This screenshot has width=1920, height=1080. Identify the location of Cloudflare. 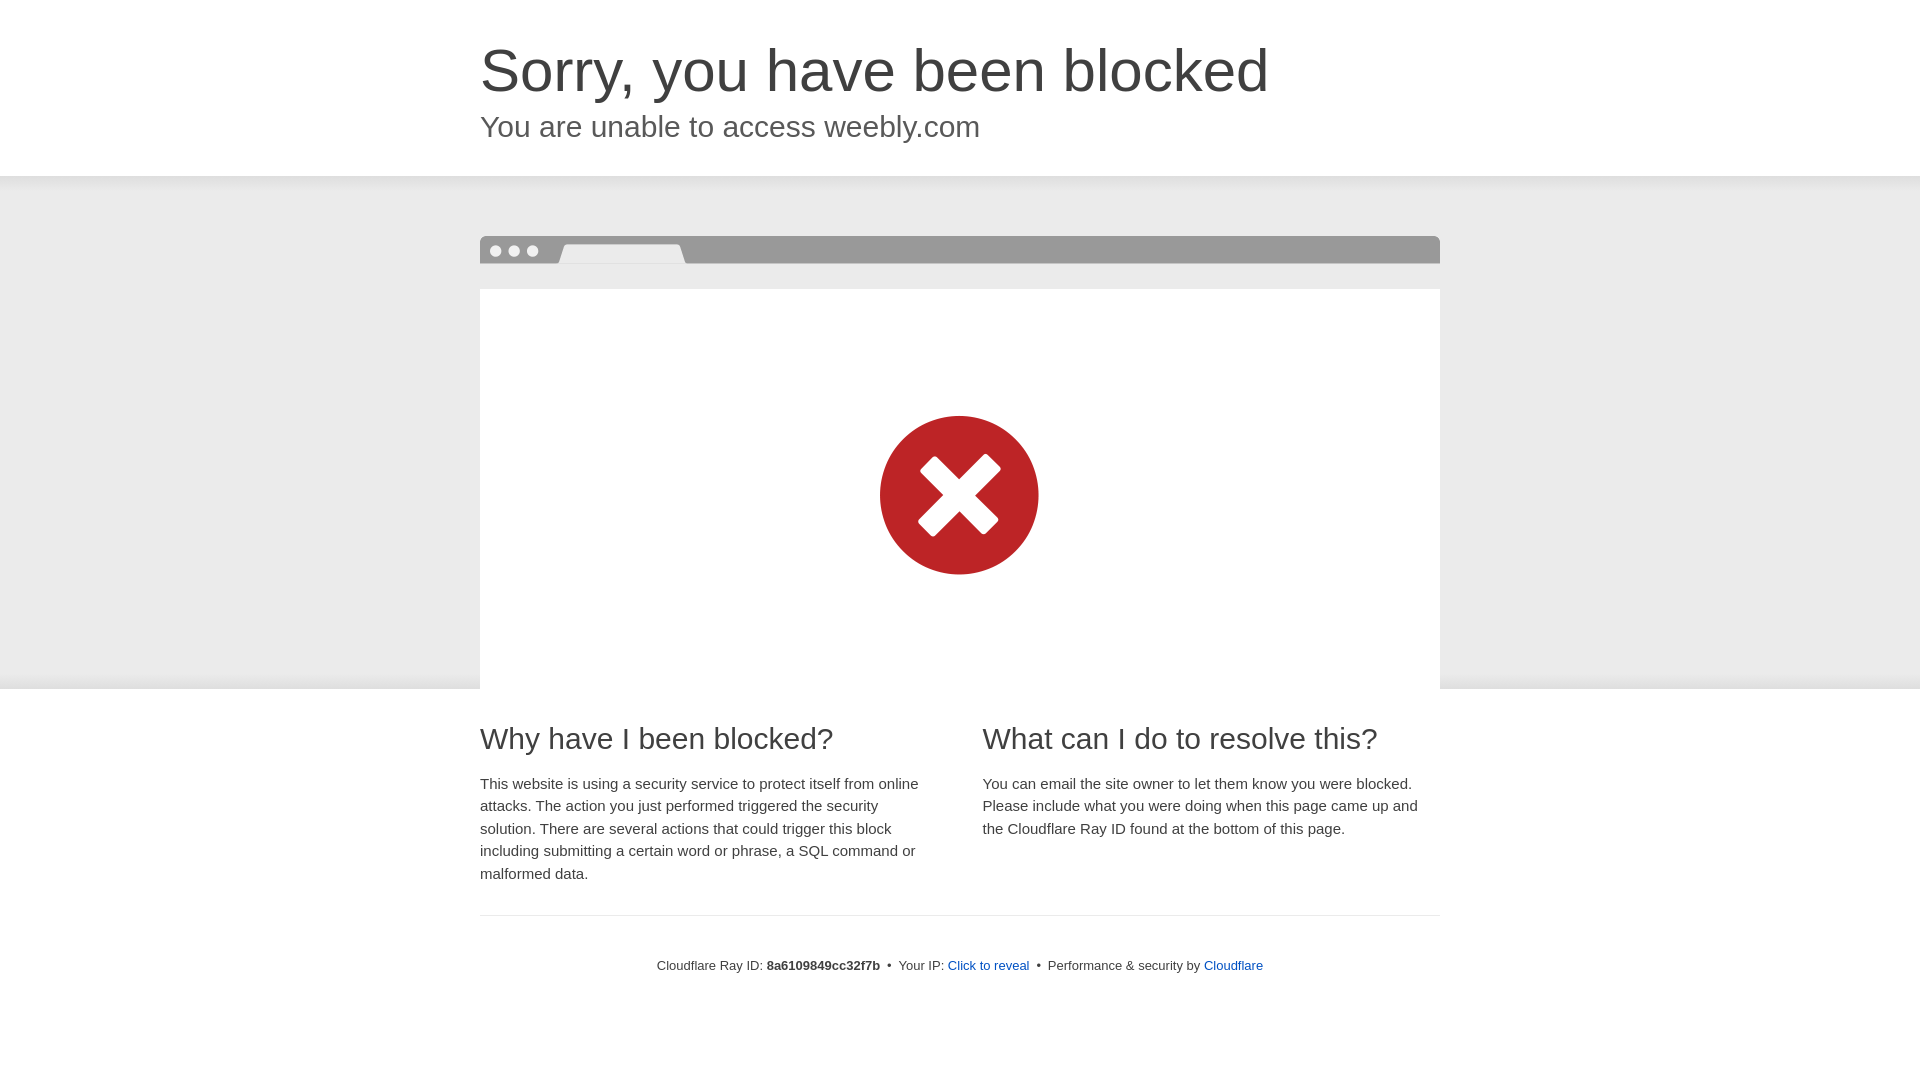
(1233, 965).